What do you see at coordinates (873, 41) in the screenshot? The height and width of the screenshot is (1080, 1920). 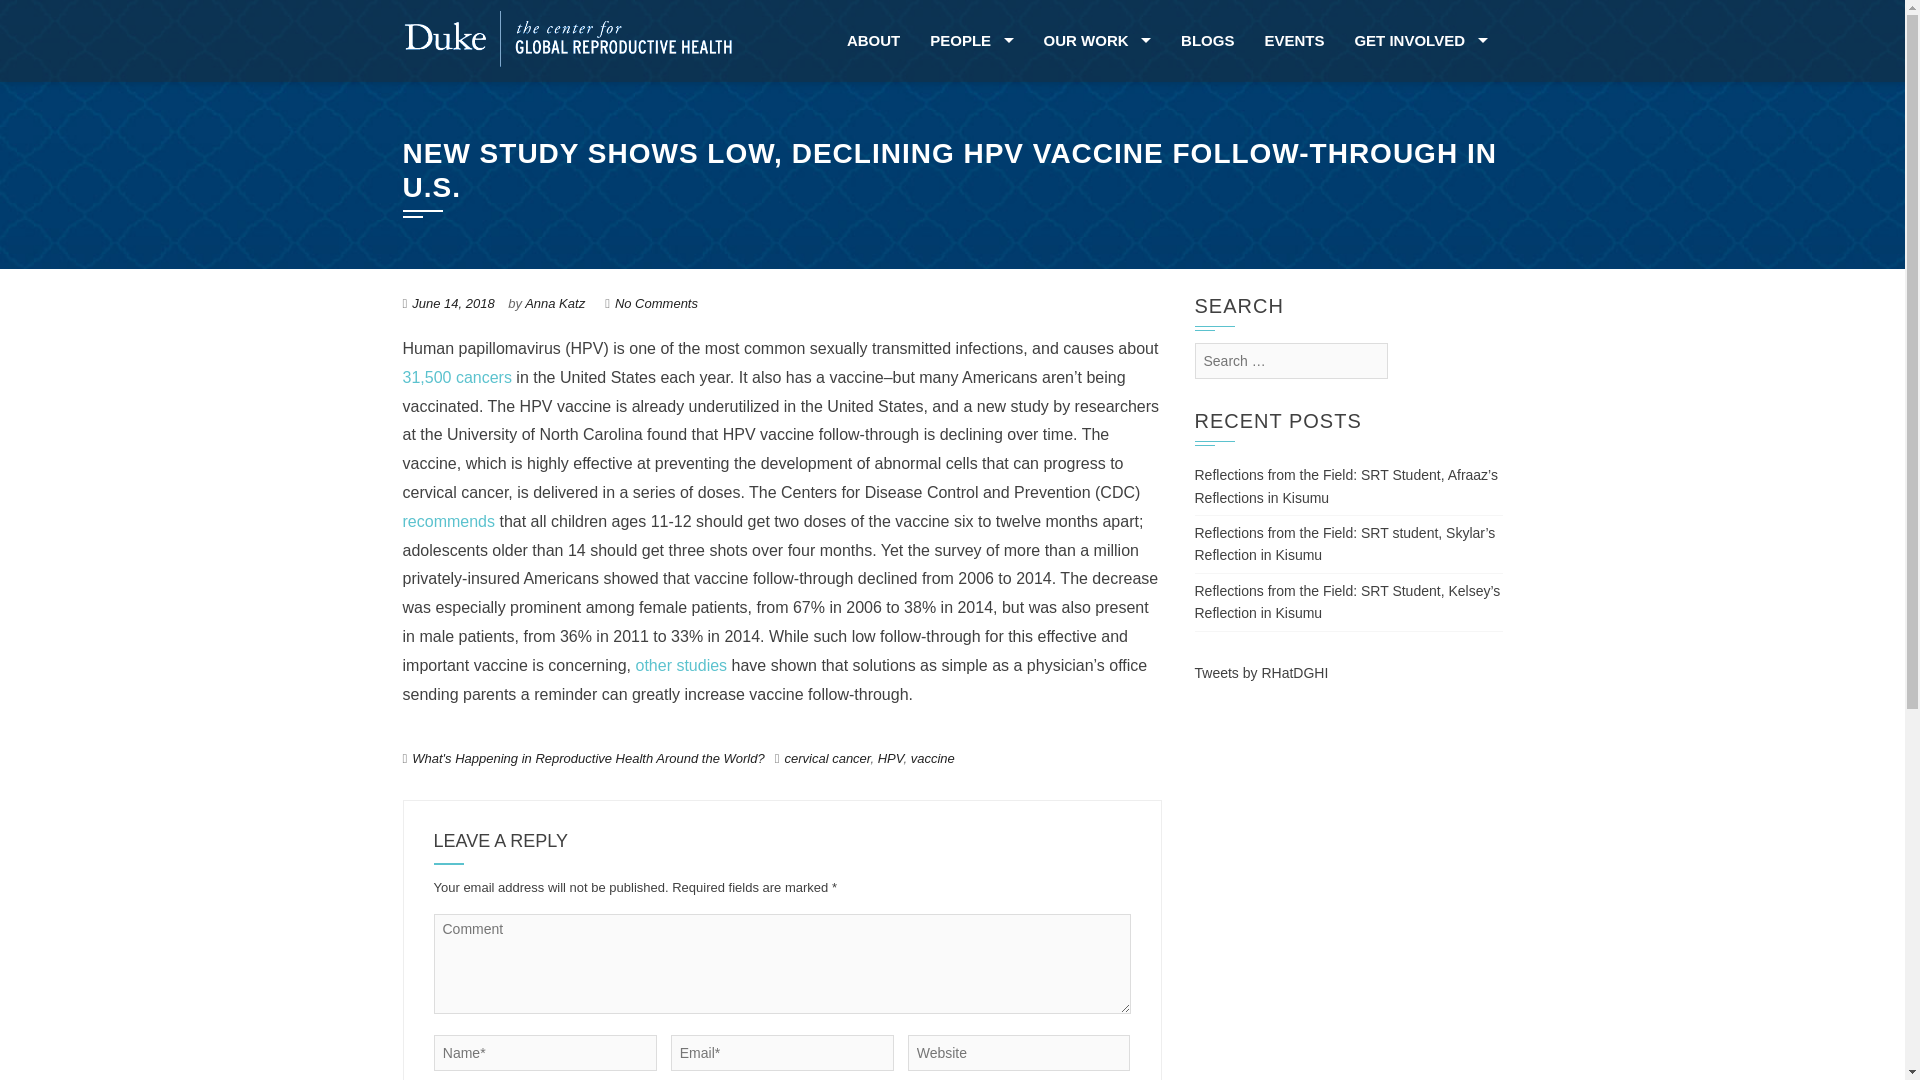 I see `ABOUT` at bounding box center [873, 41].